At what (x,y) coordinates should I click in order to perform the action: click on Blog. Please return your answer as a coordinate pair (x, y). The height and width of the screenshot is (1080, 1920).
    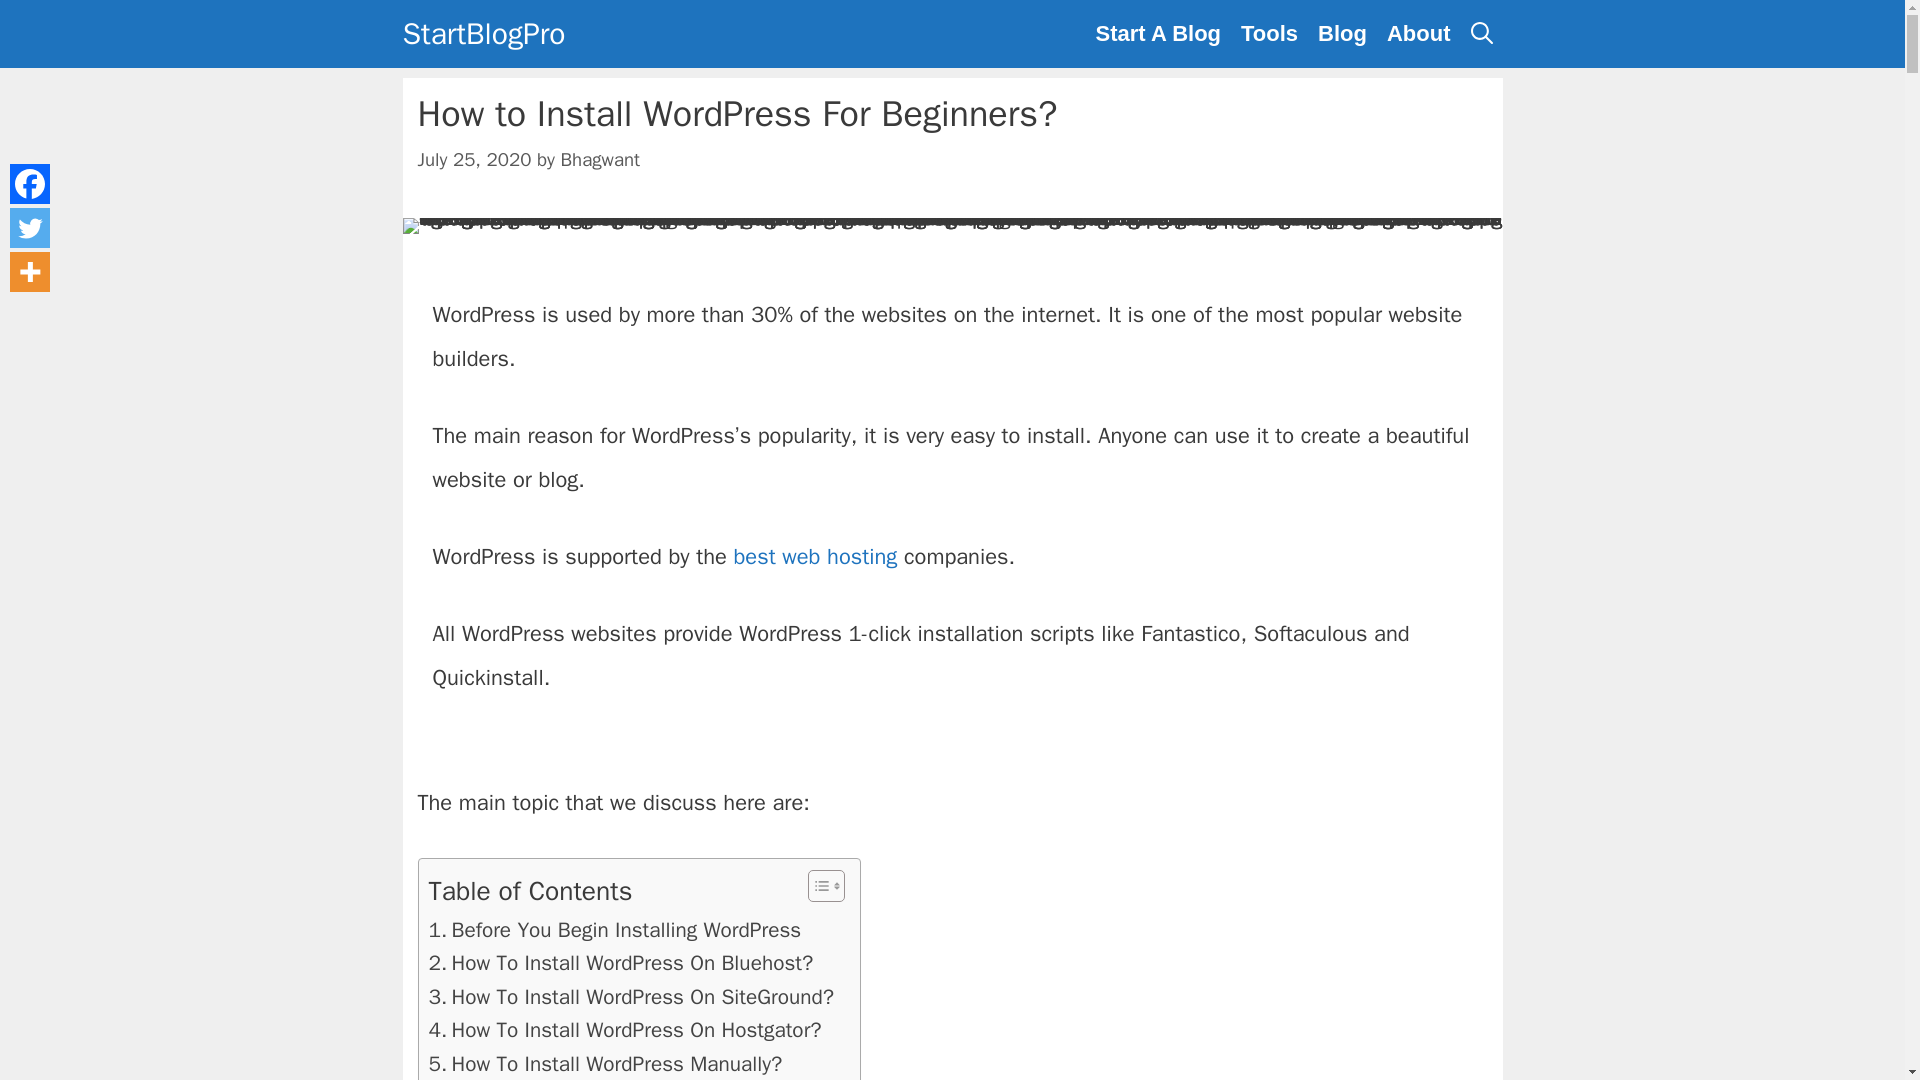
    Looking at the image, I should click on (1342, 34).